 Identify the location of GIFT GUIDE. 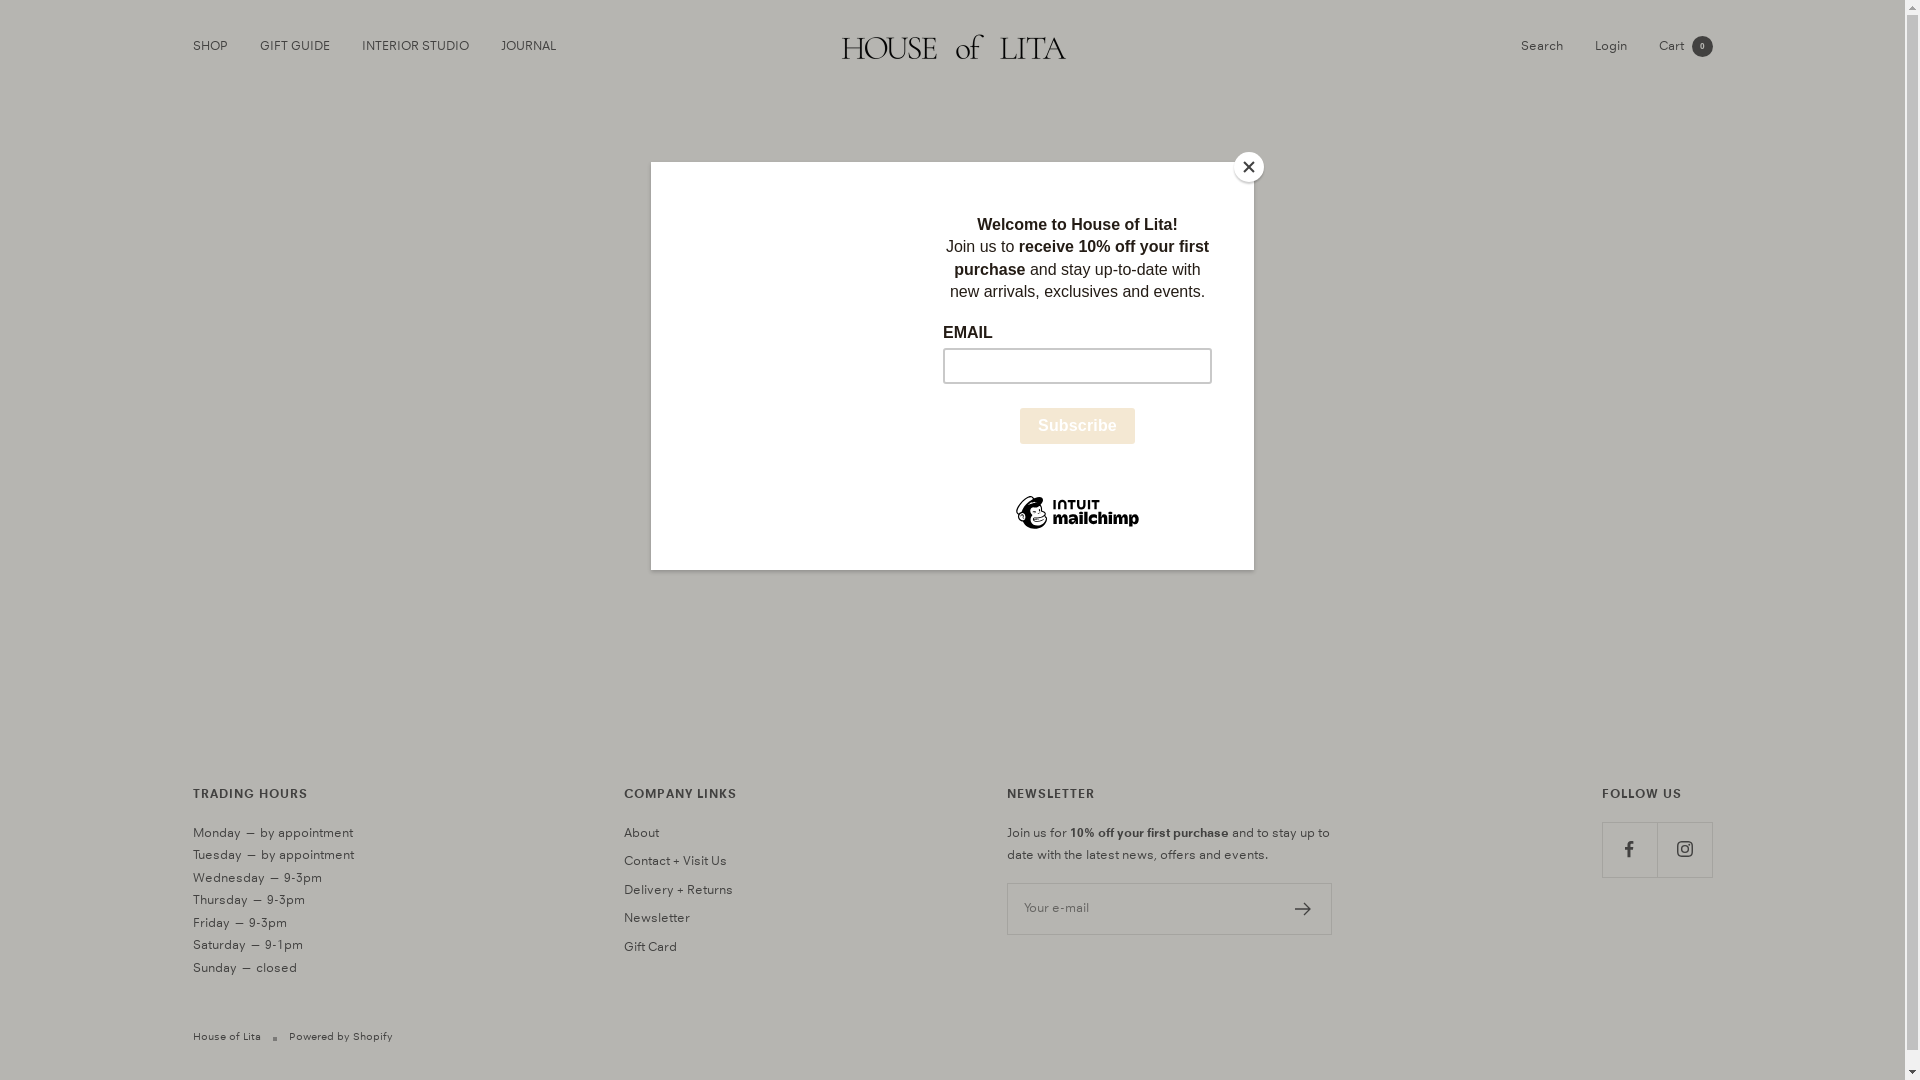
(295, 46).